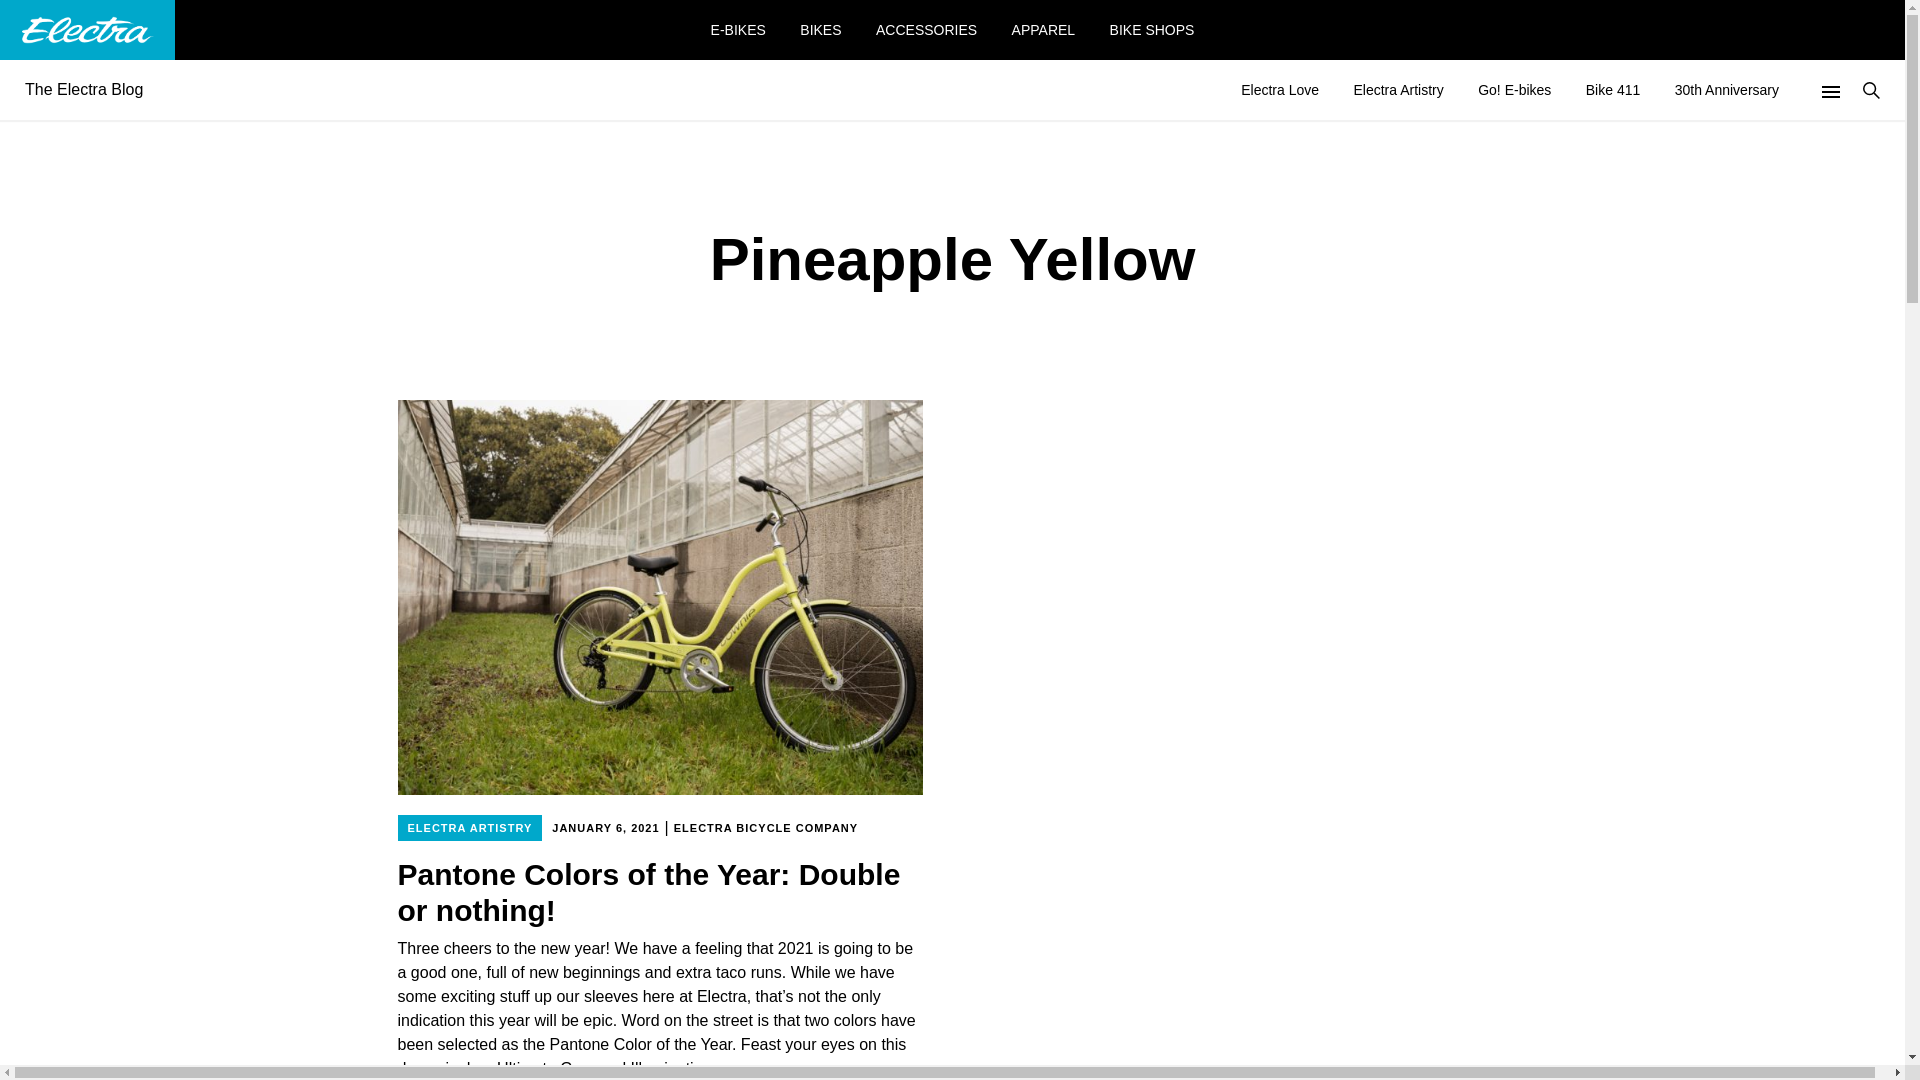  What do you see at coordinates (1043, 29) in the screenshot?
I see `APPAREL` at bounding box center [1043, 29].